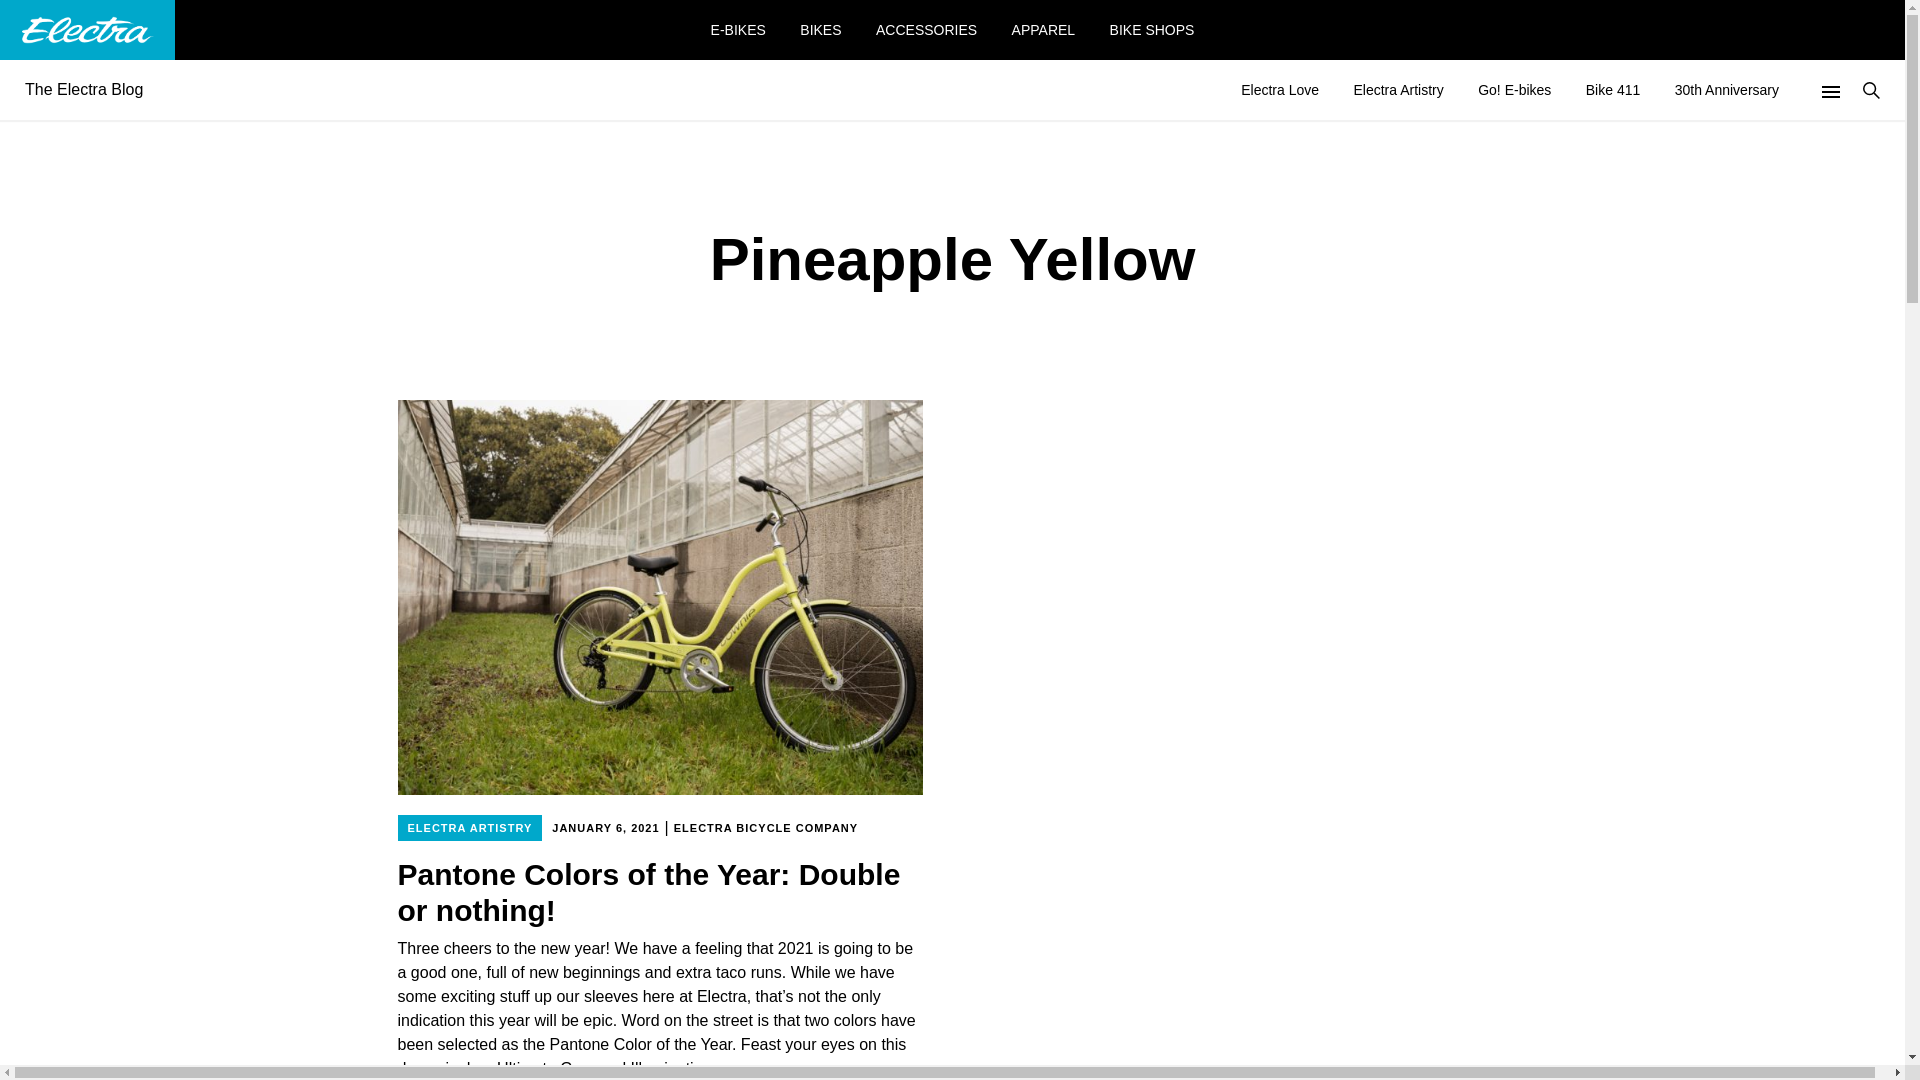  What do you see at coordinates (1043, 29) in the screenshot?
I see `APPAREL` at bounding box center [1043, 29].